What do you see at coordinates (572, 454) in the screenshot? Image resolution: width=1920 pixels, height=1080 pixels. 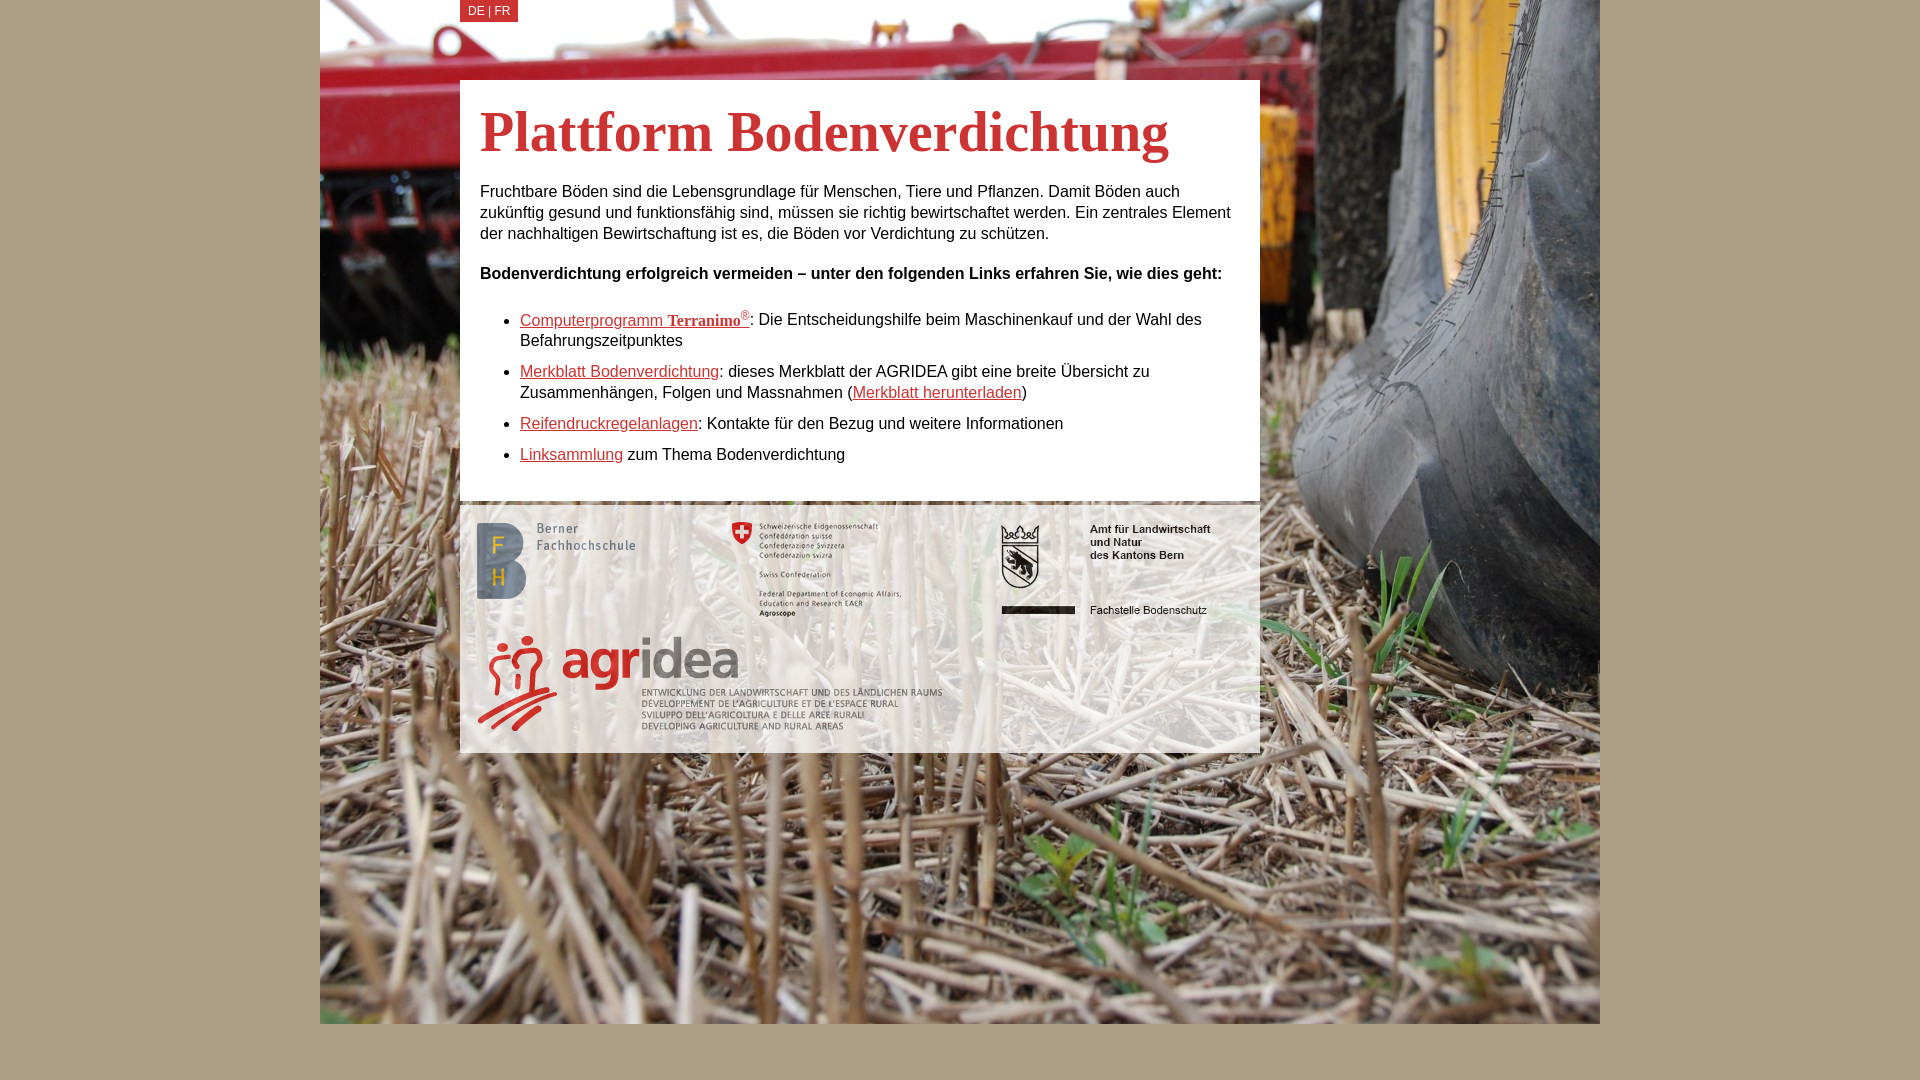 I see `Linksammlung` at bounding box center [572, 454].